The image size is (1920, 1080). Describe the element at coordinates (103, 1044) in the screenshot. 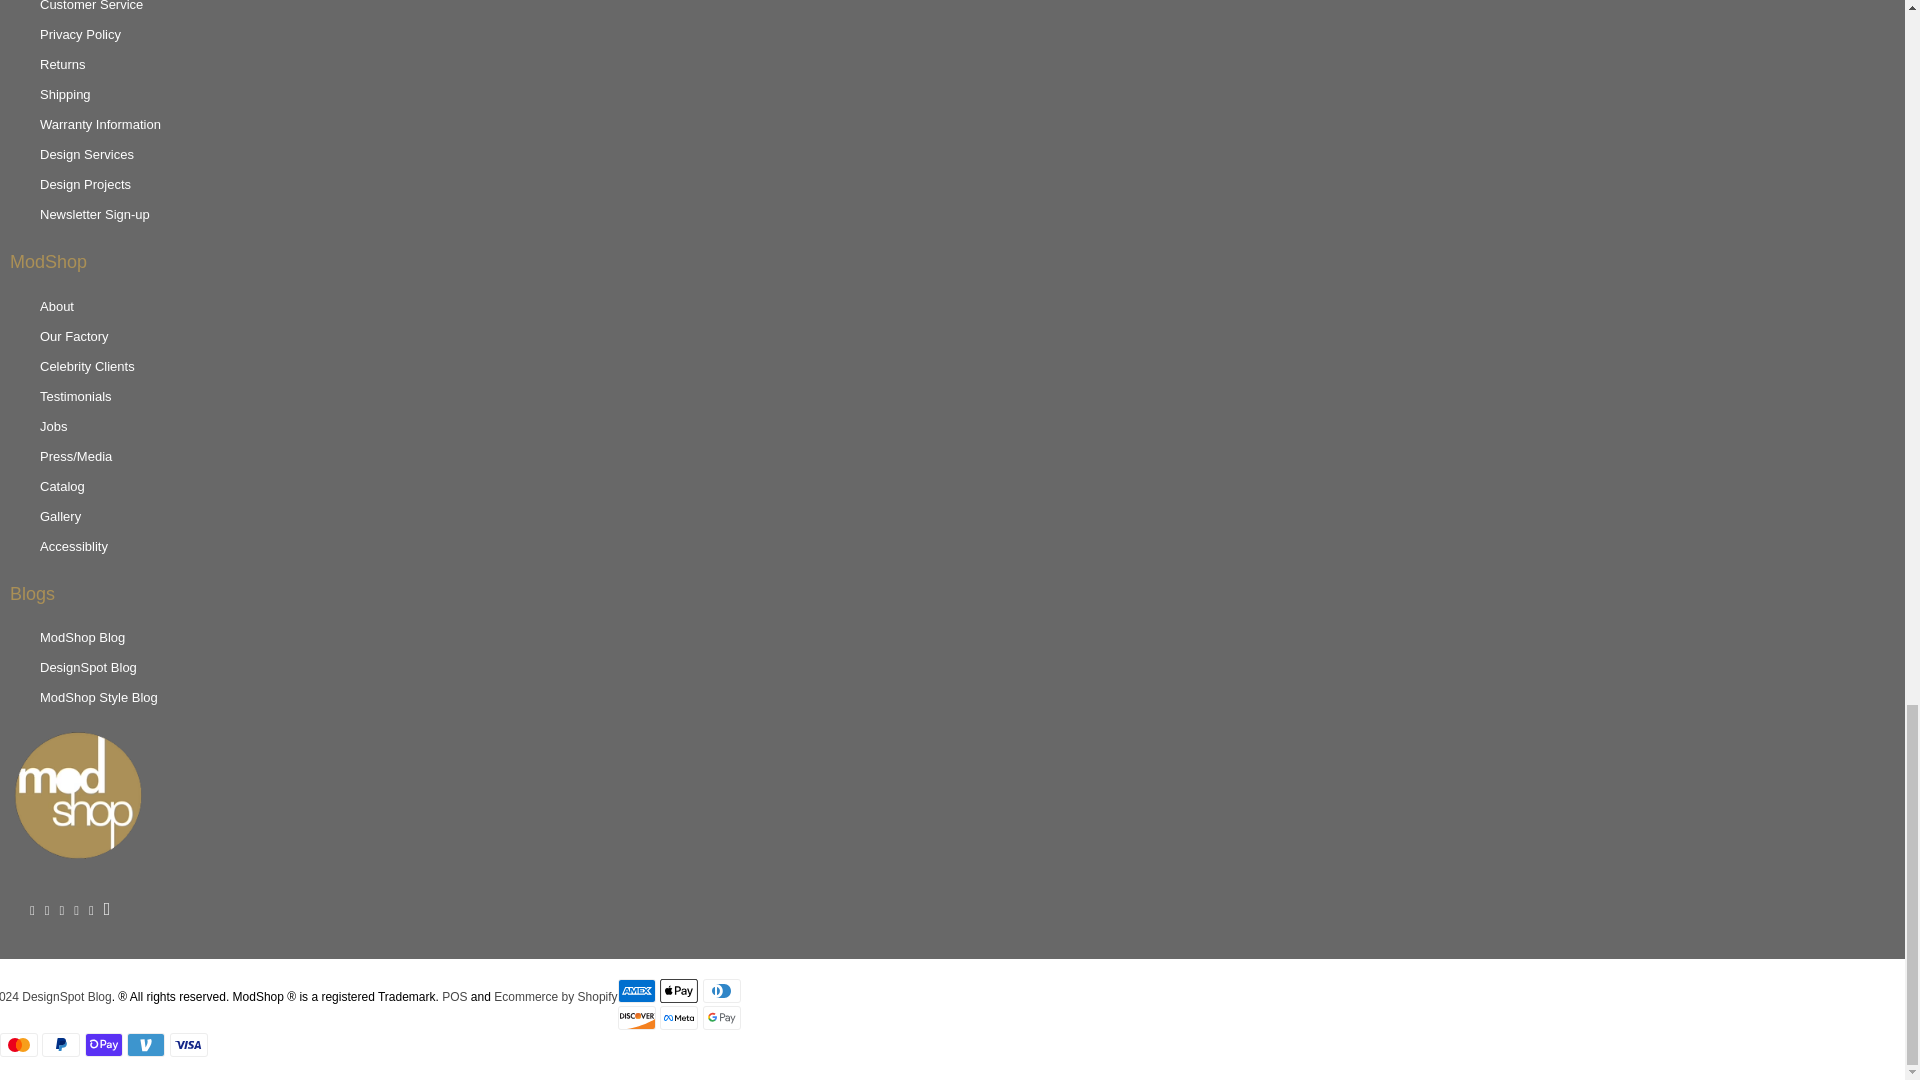

I see `Shop Pay` at that location.